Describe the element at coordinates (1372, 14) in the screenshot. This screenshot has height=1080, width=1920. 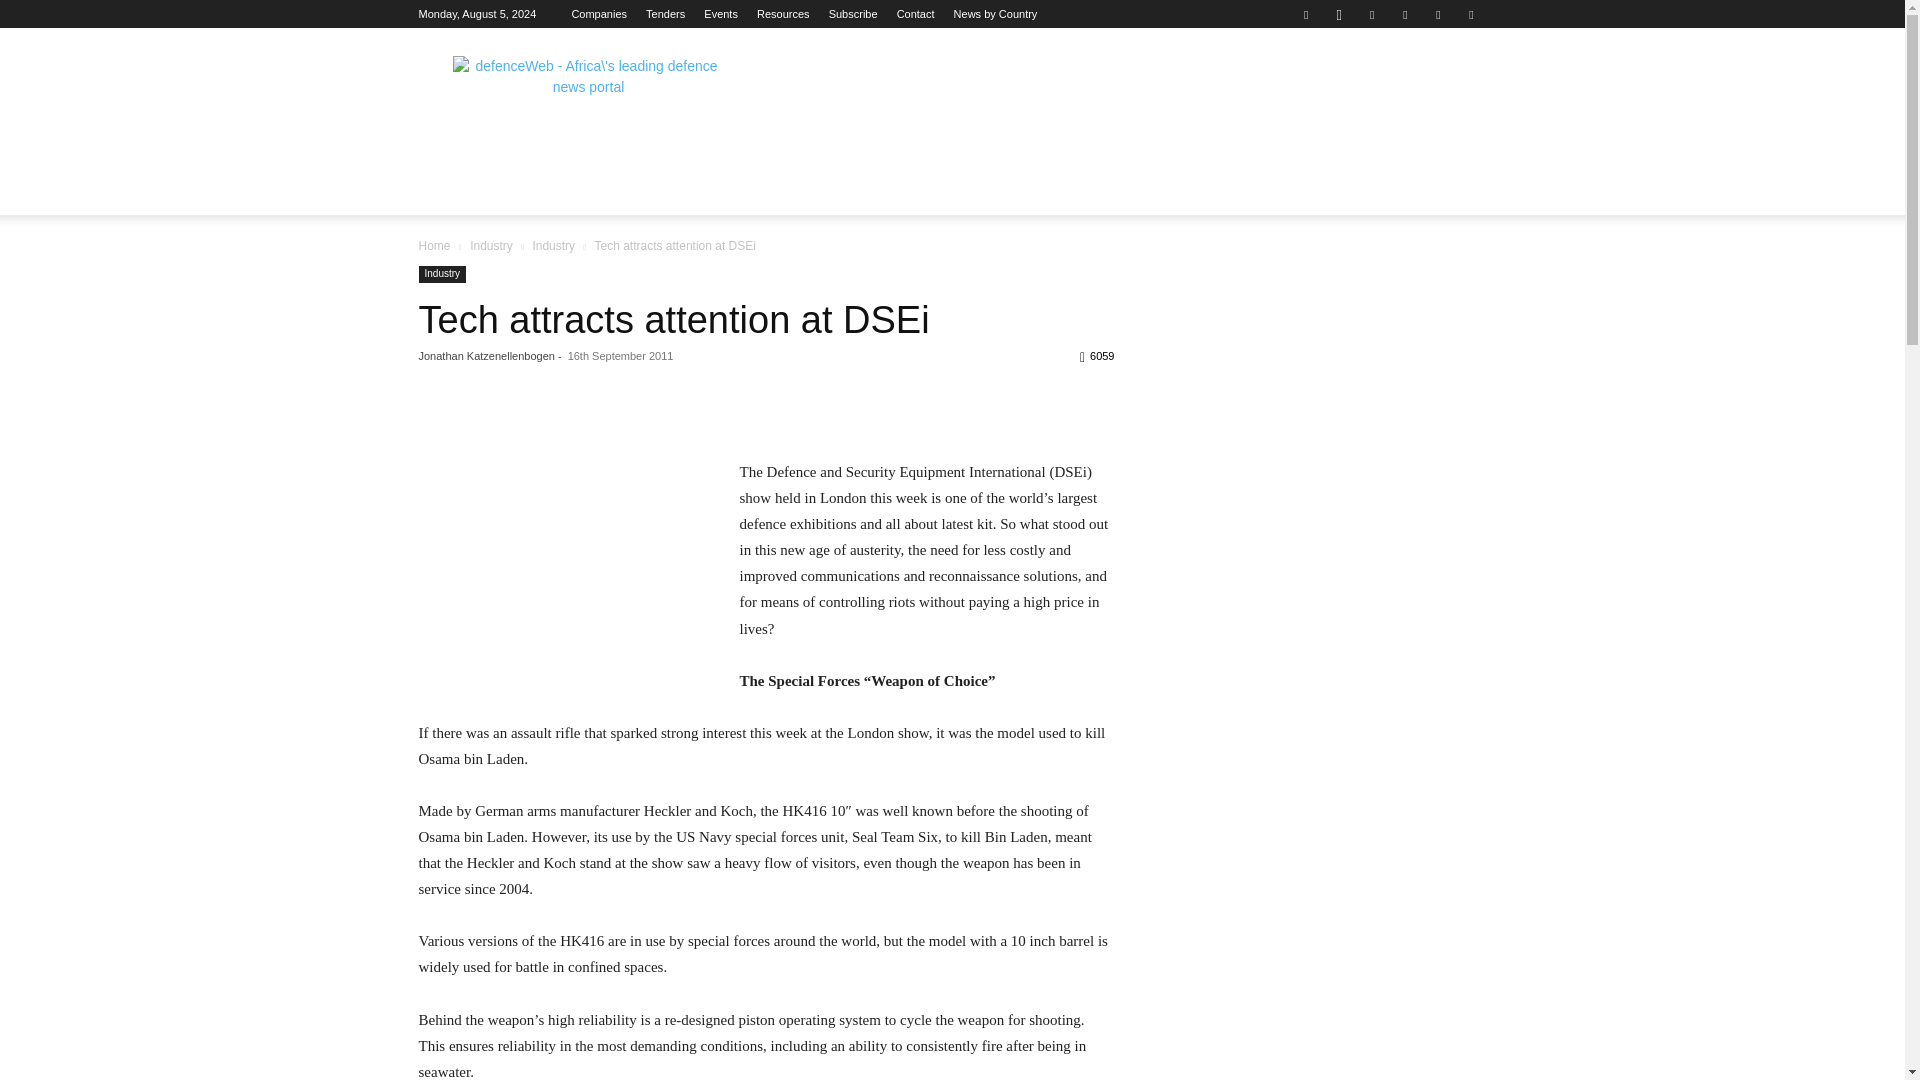
I see `Linkedin` at that location.